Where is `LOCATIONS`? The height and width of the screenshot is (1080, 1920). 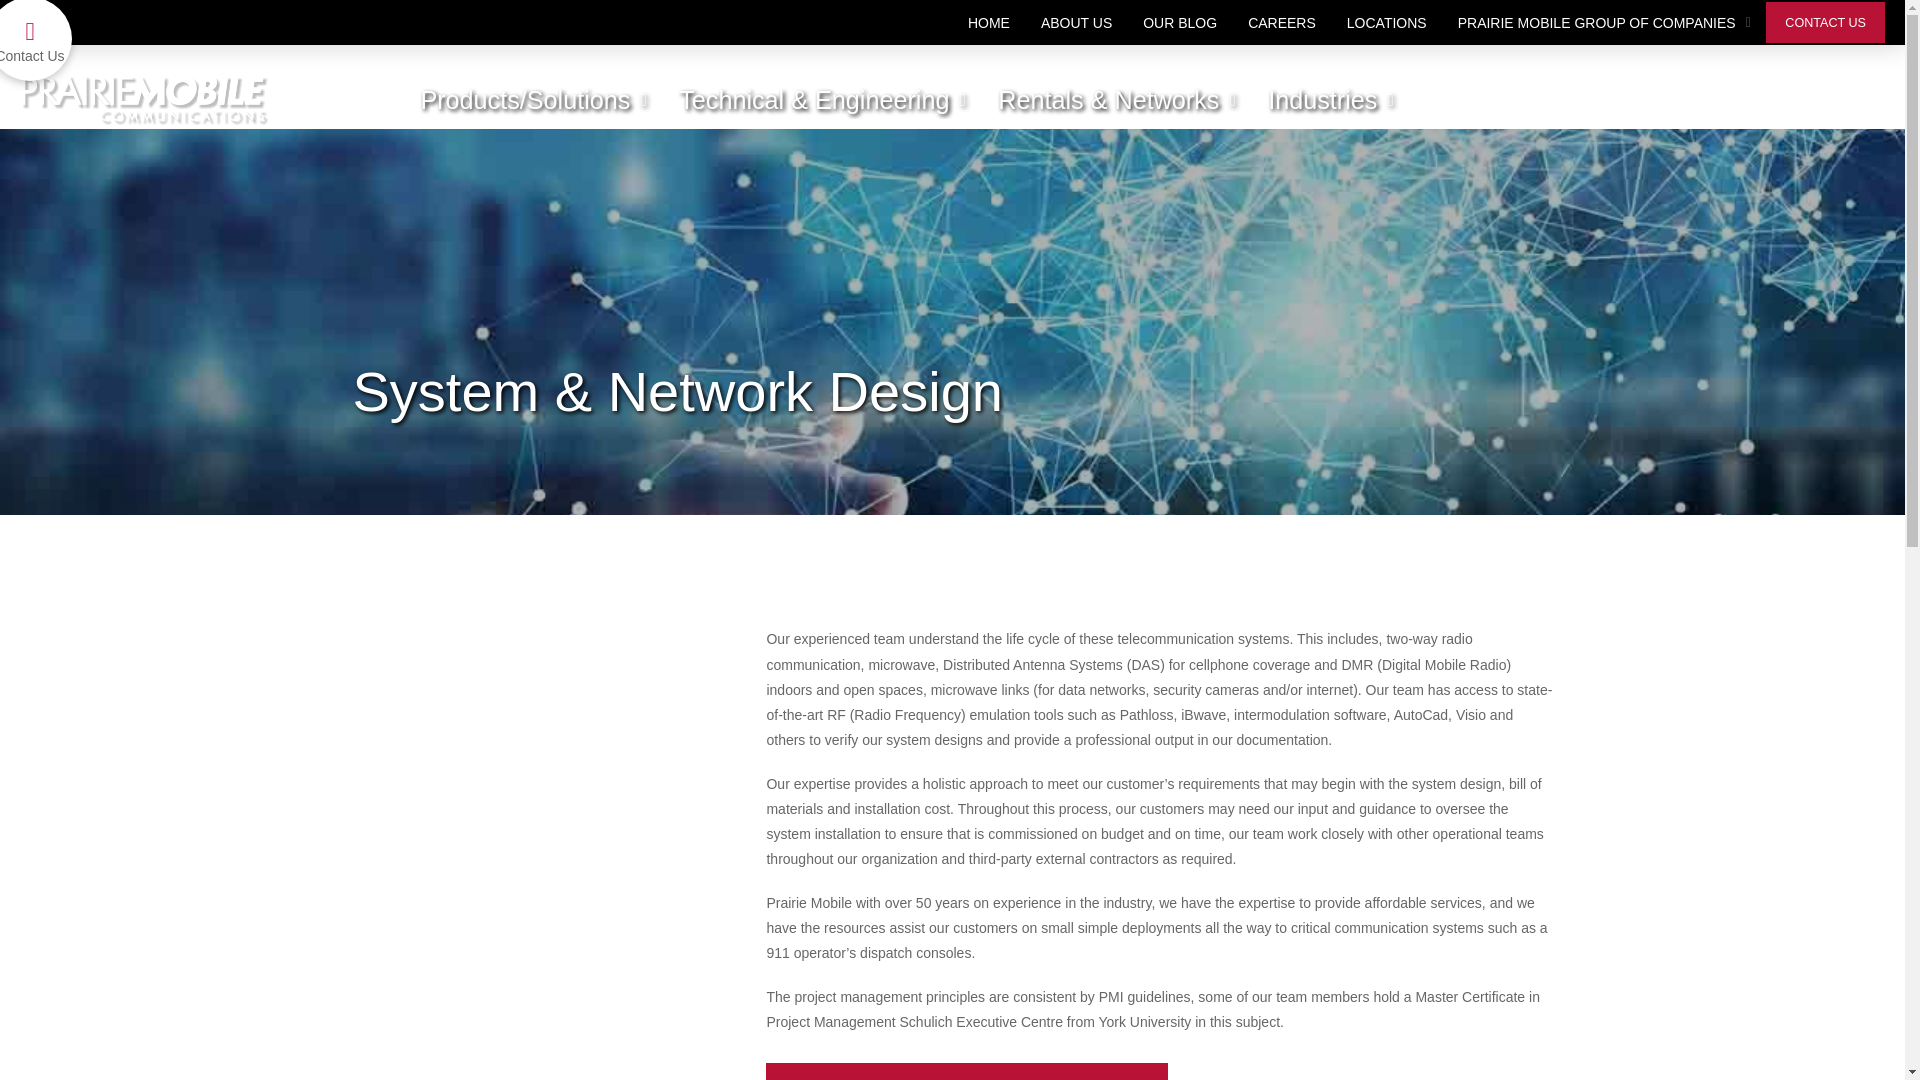 LOCATIONS is located at coordinates (1386, 22).